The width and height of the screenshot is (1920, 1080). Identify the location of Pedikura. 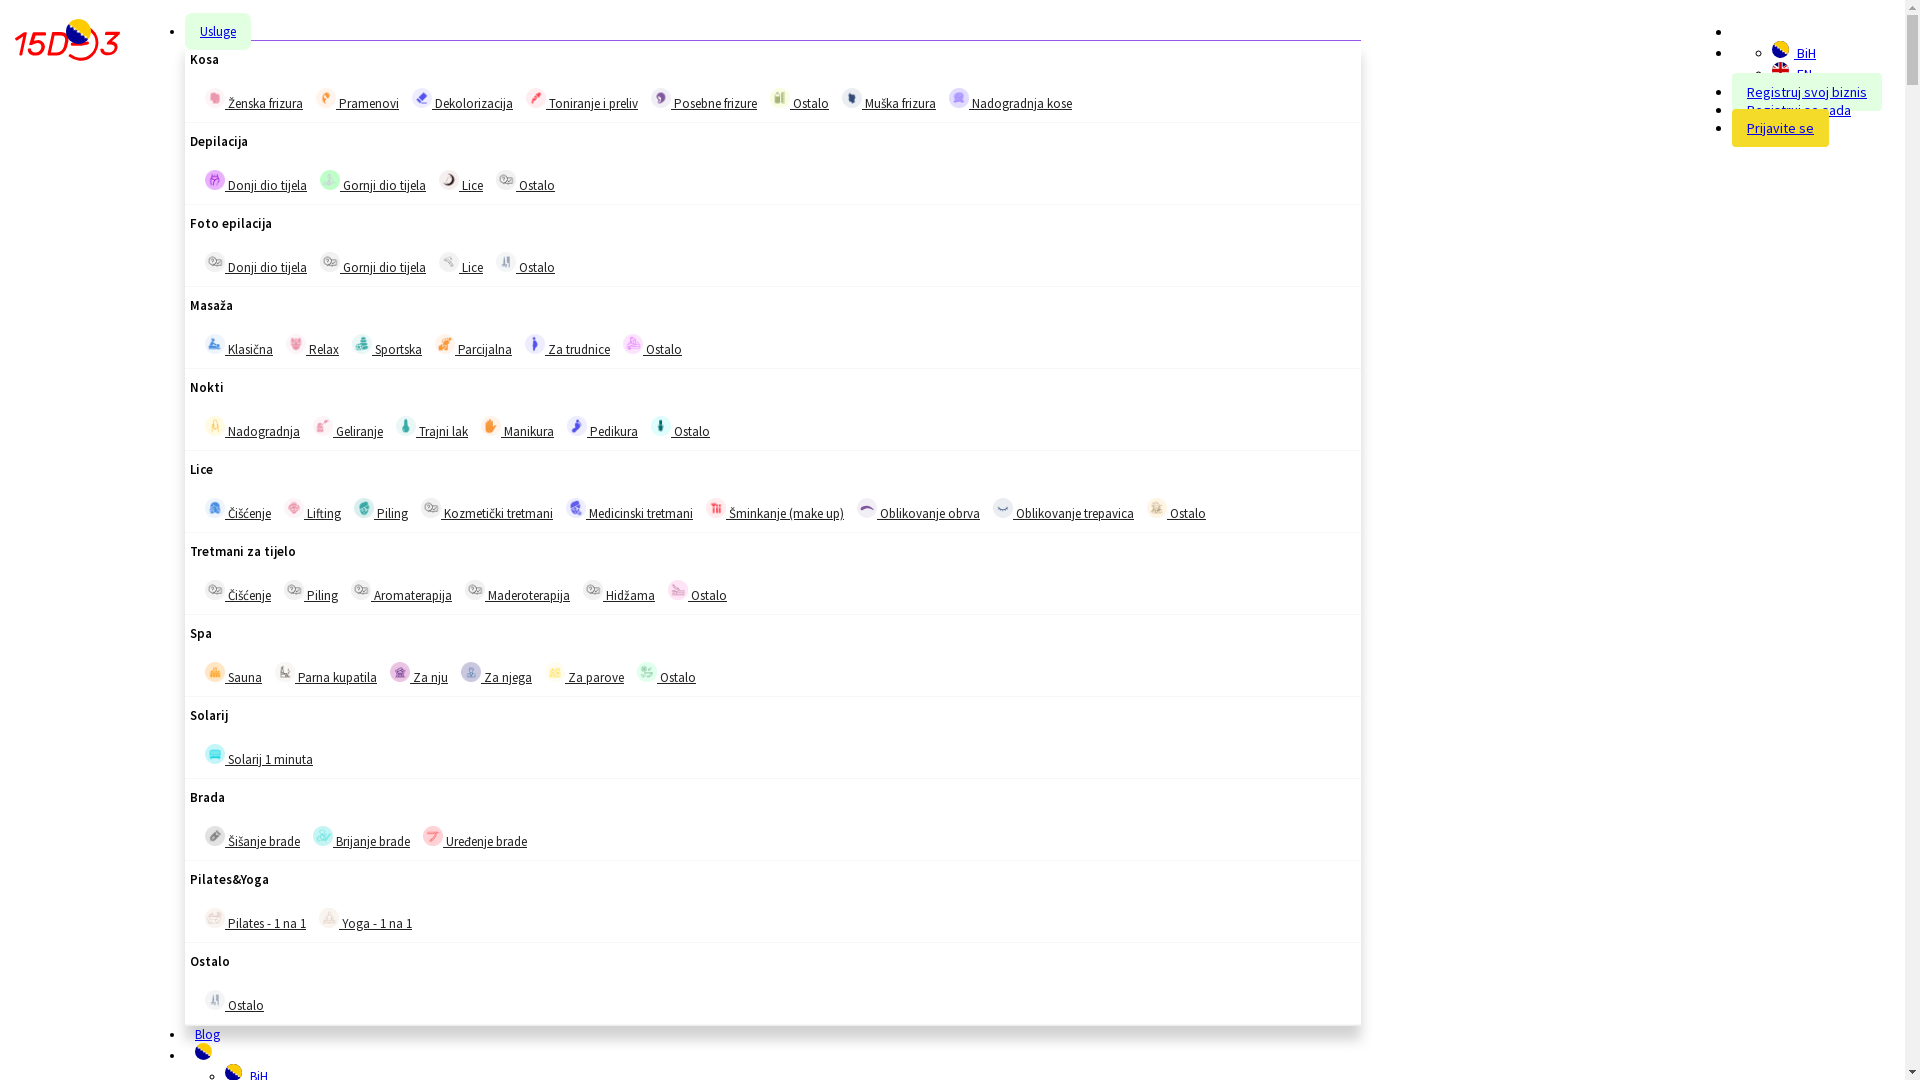
(602, 428).